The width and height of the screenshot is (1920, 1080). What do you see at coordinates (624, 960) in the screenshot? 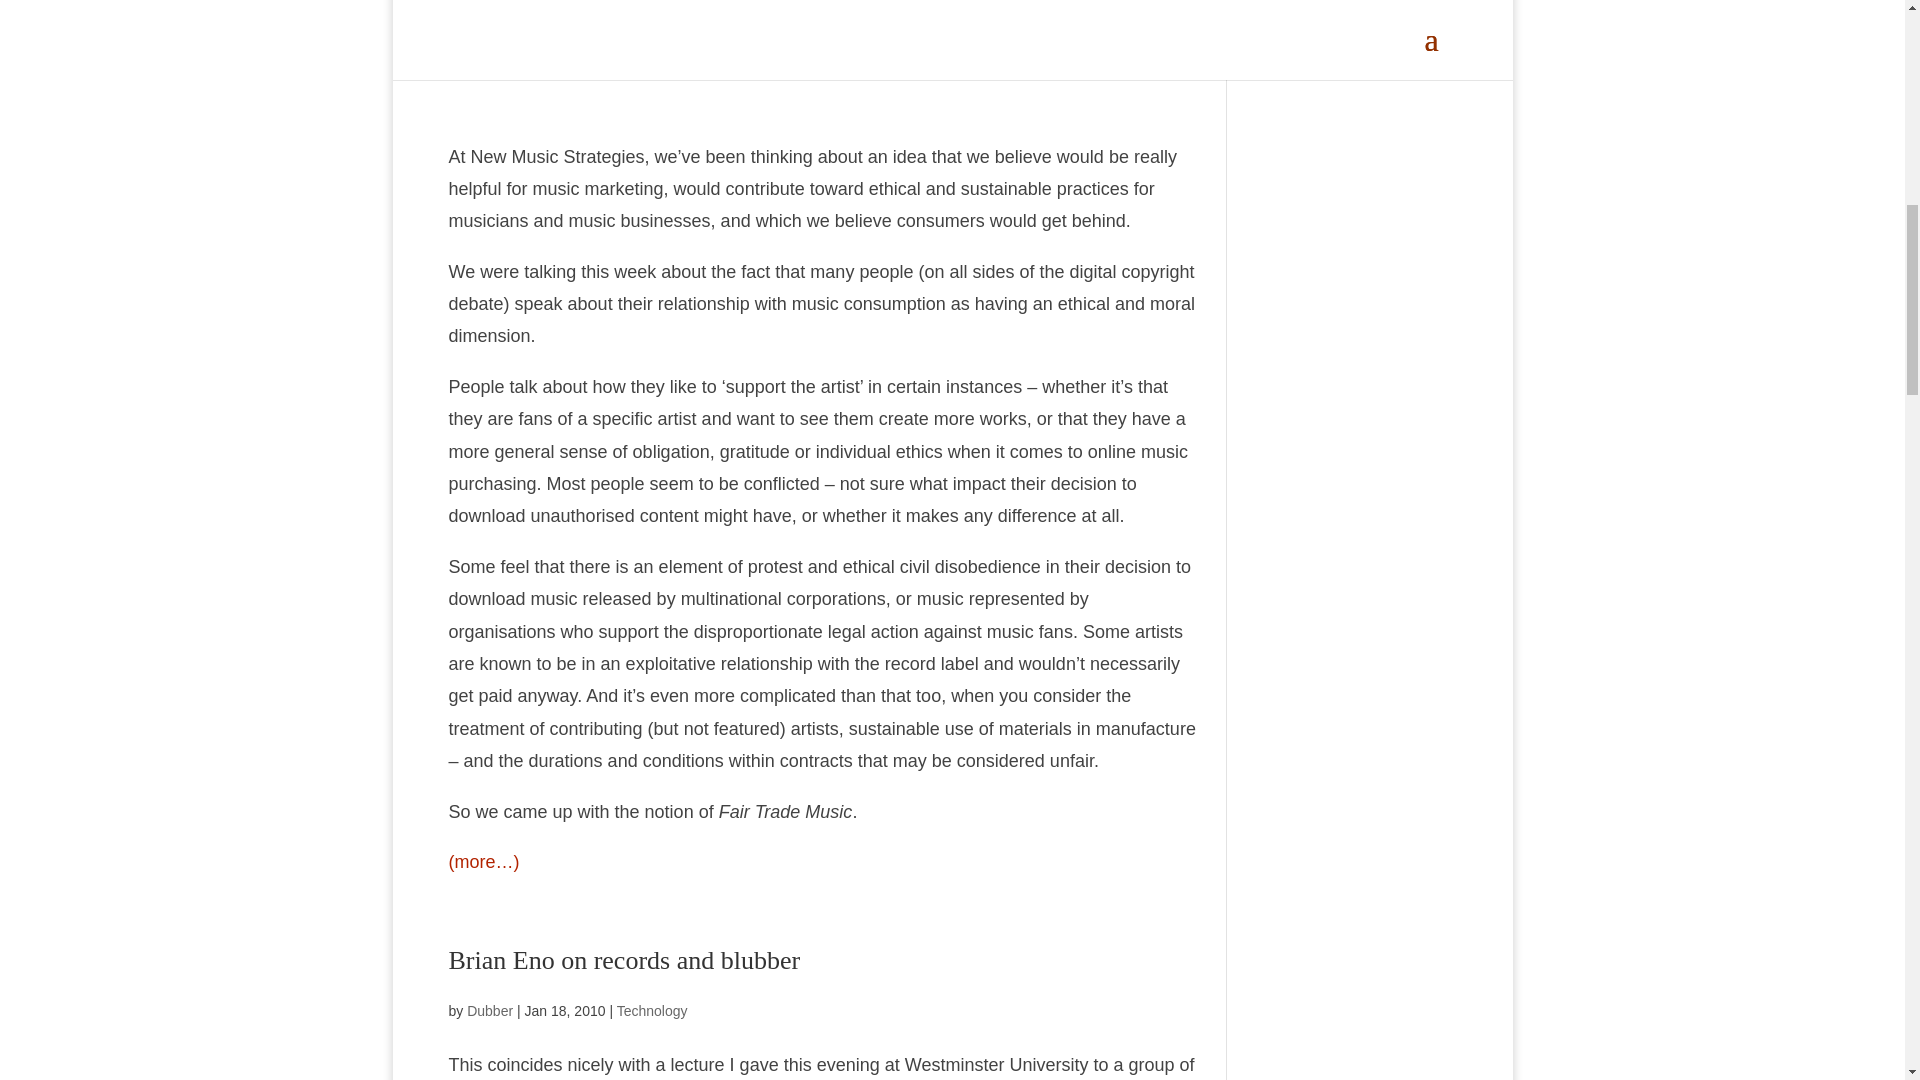
I see `Brian Eno on records and blubber` at bounding box center [624, 960].